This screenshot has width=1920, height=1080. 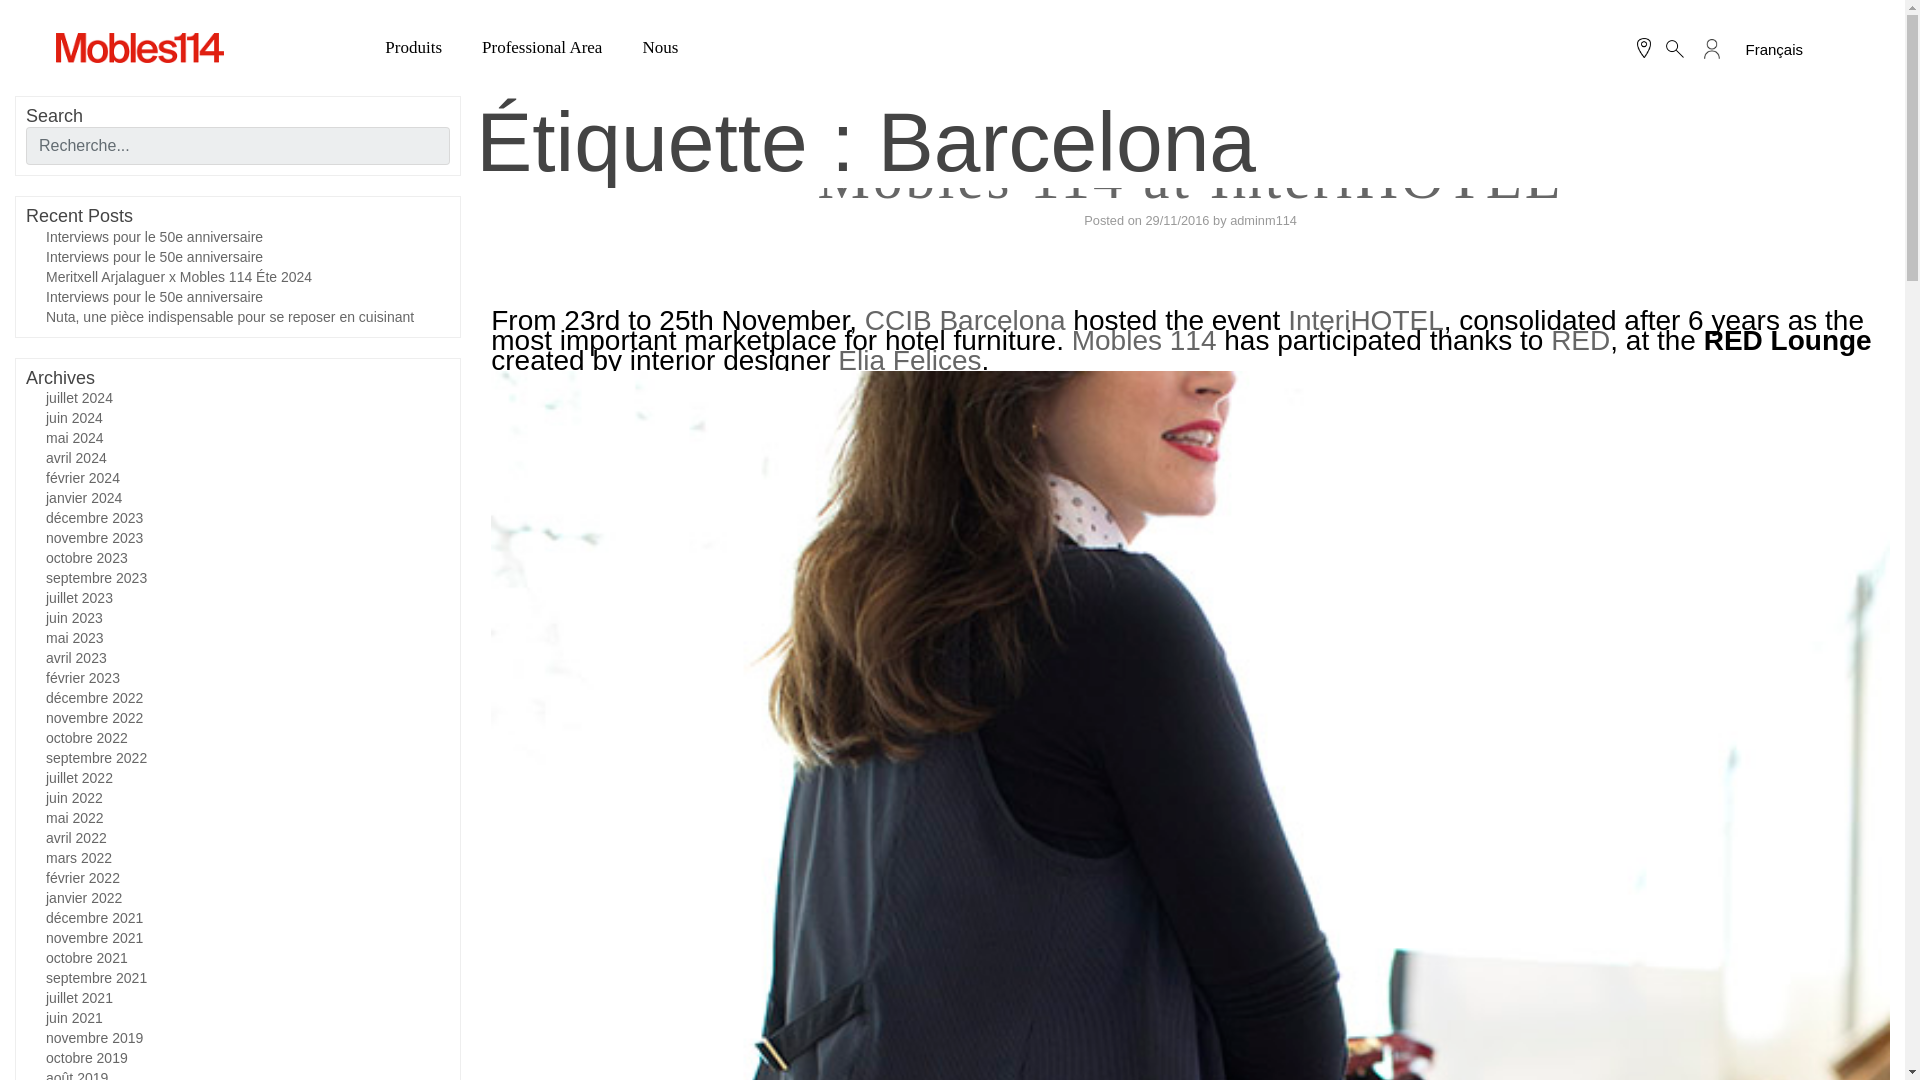 What do you see at coordinates (154, 256) in the screenshot?
I see `Interviews pour le 50e anniversaire` at bounding box center [154, 256].